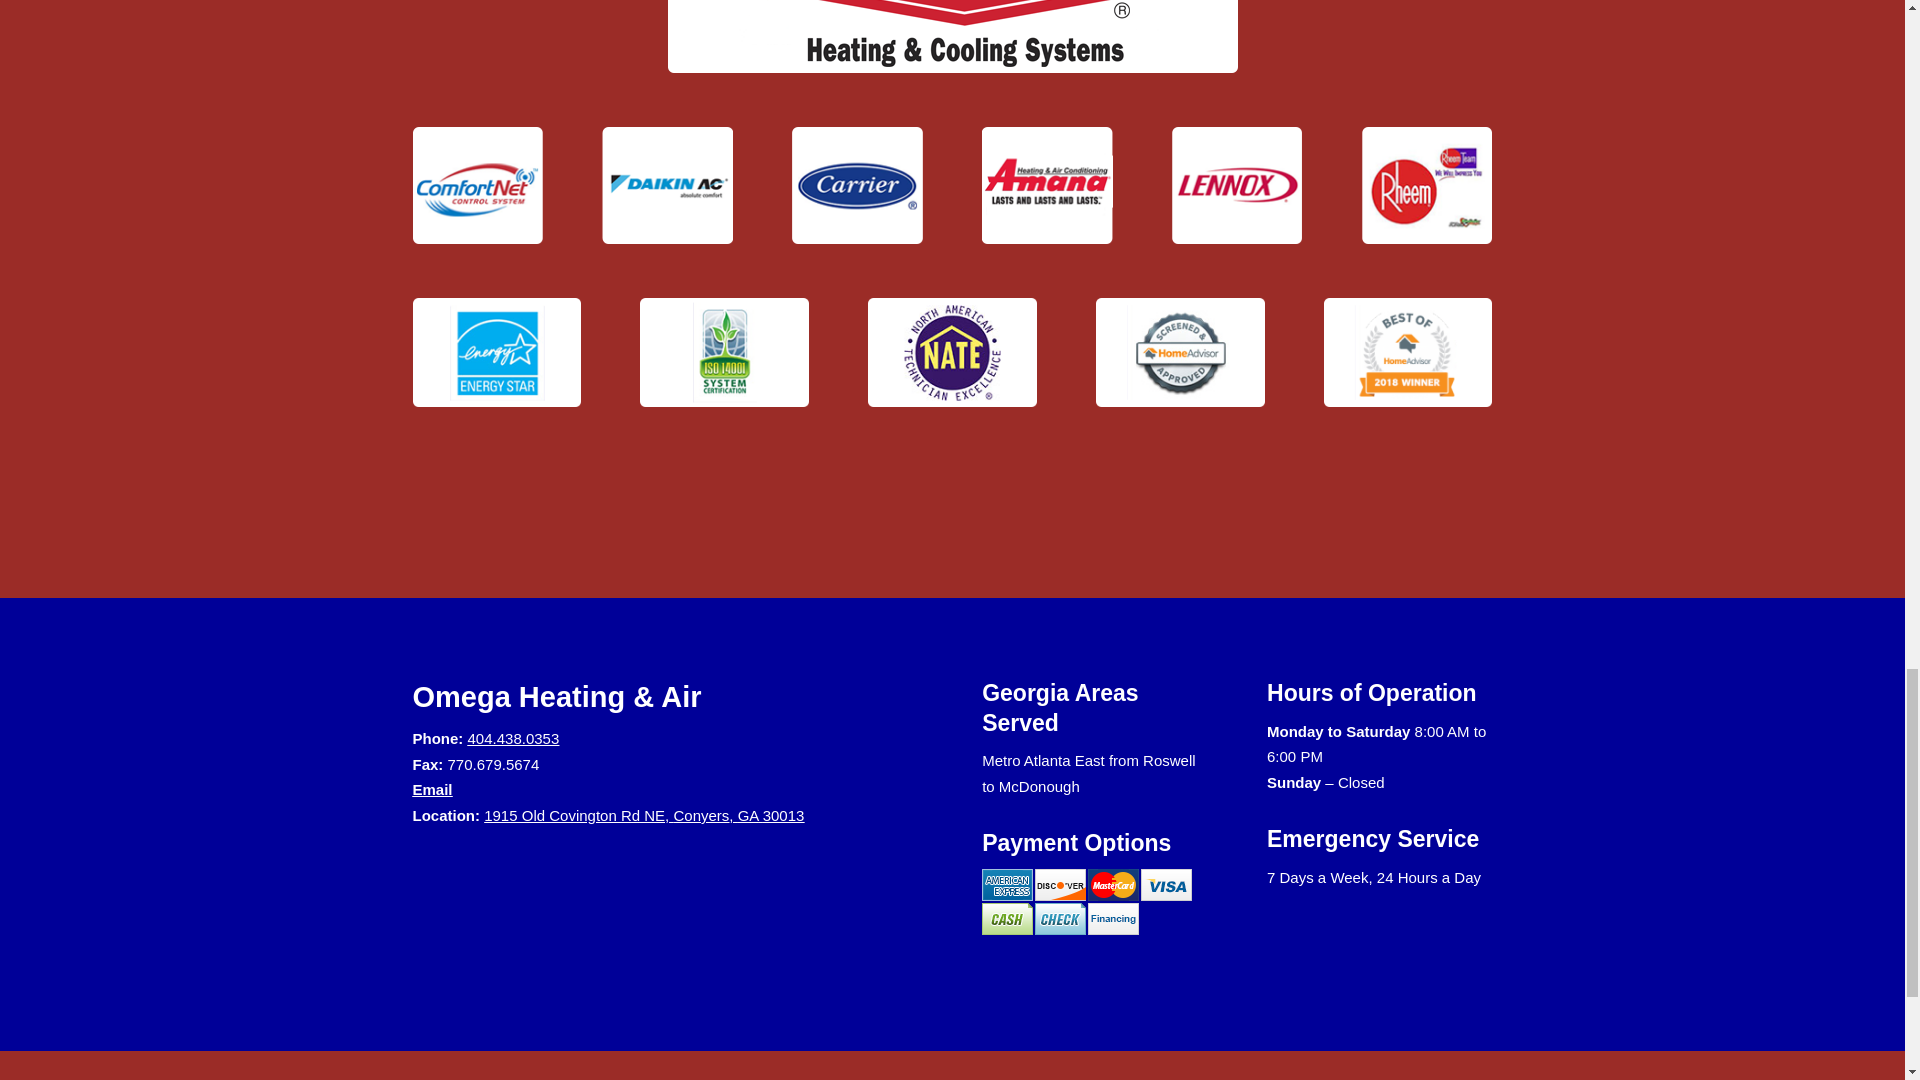 The width and height of the screenshot is (1920, 1080). Describe the element at coordinates (1236, 186) in the screenshot. I see `Lennox International logo` at that location.